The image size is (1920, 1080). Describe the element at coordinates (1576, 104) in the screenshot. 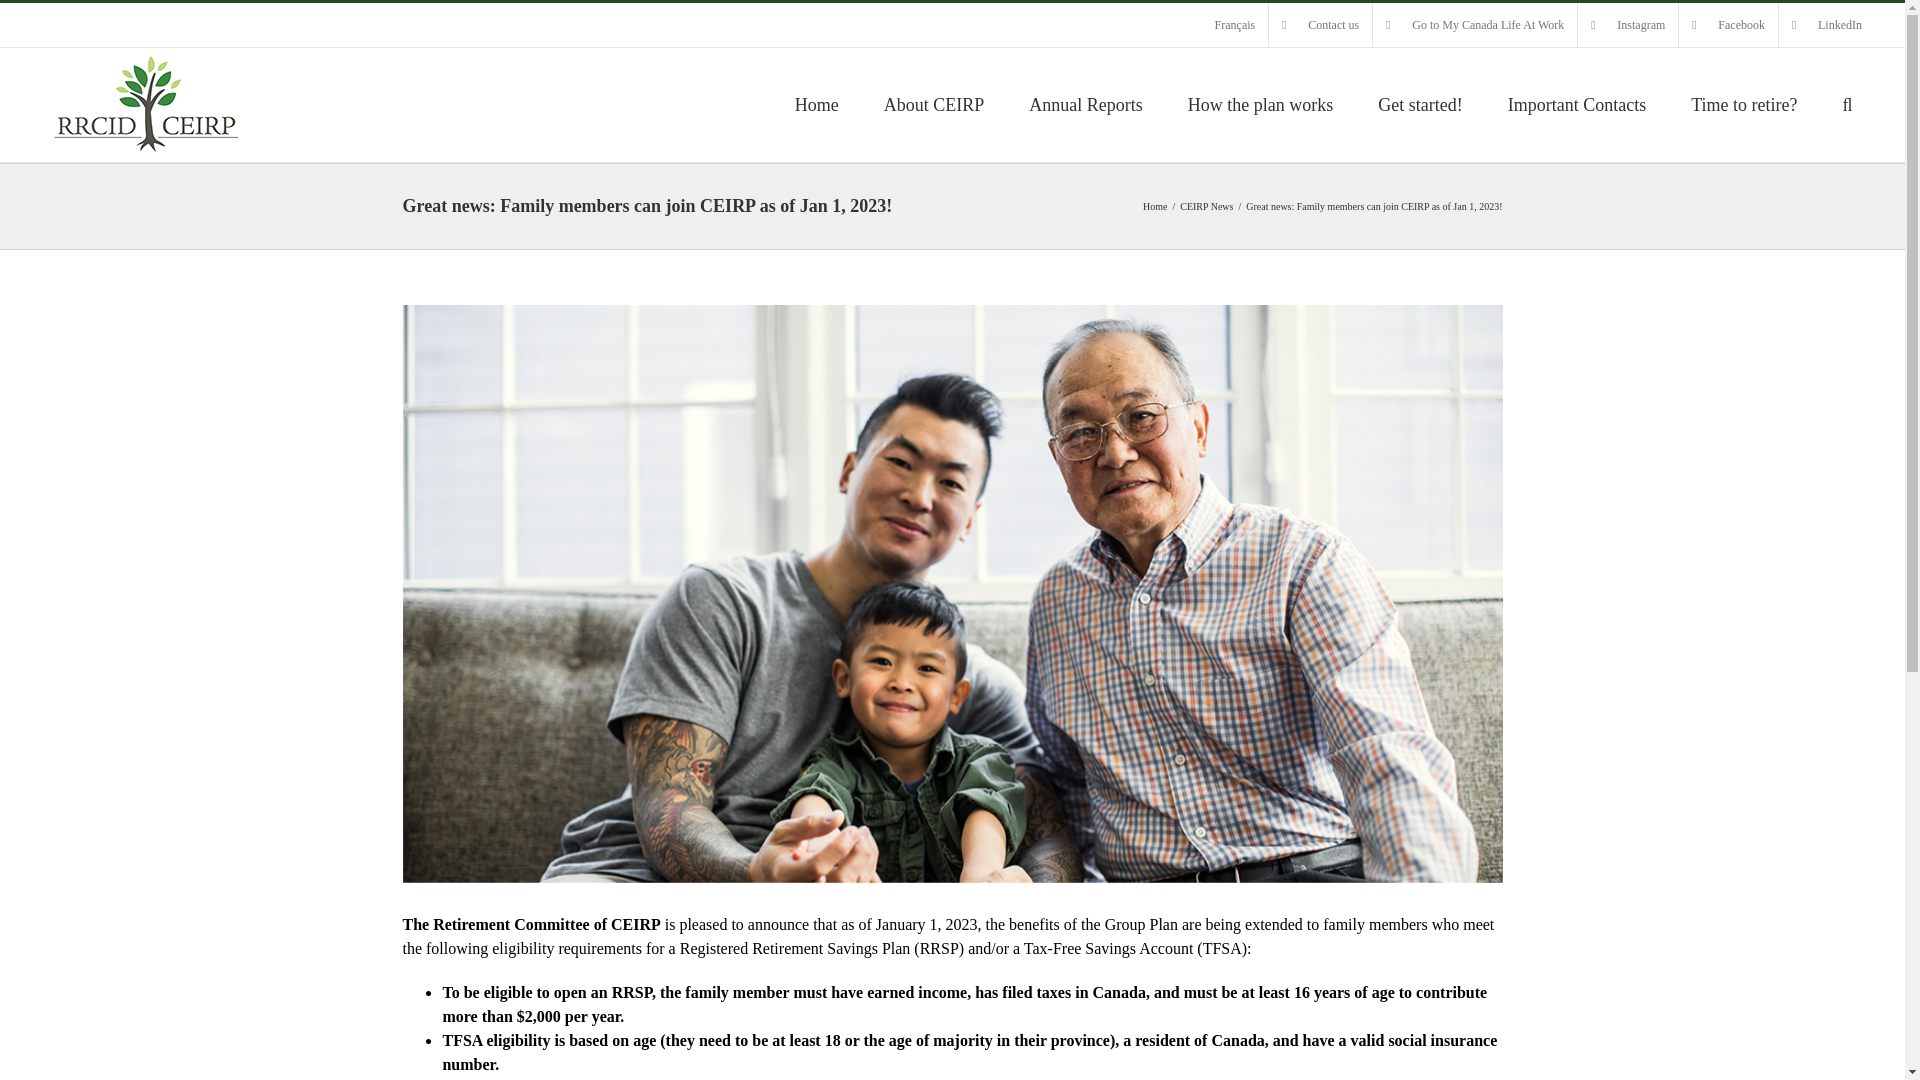

I see `Important Contacts` at that location.